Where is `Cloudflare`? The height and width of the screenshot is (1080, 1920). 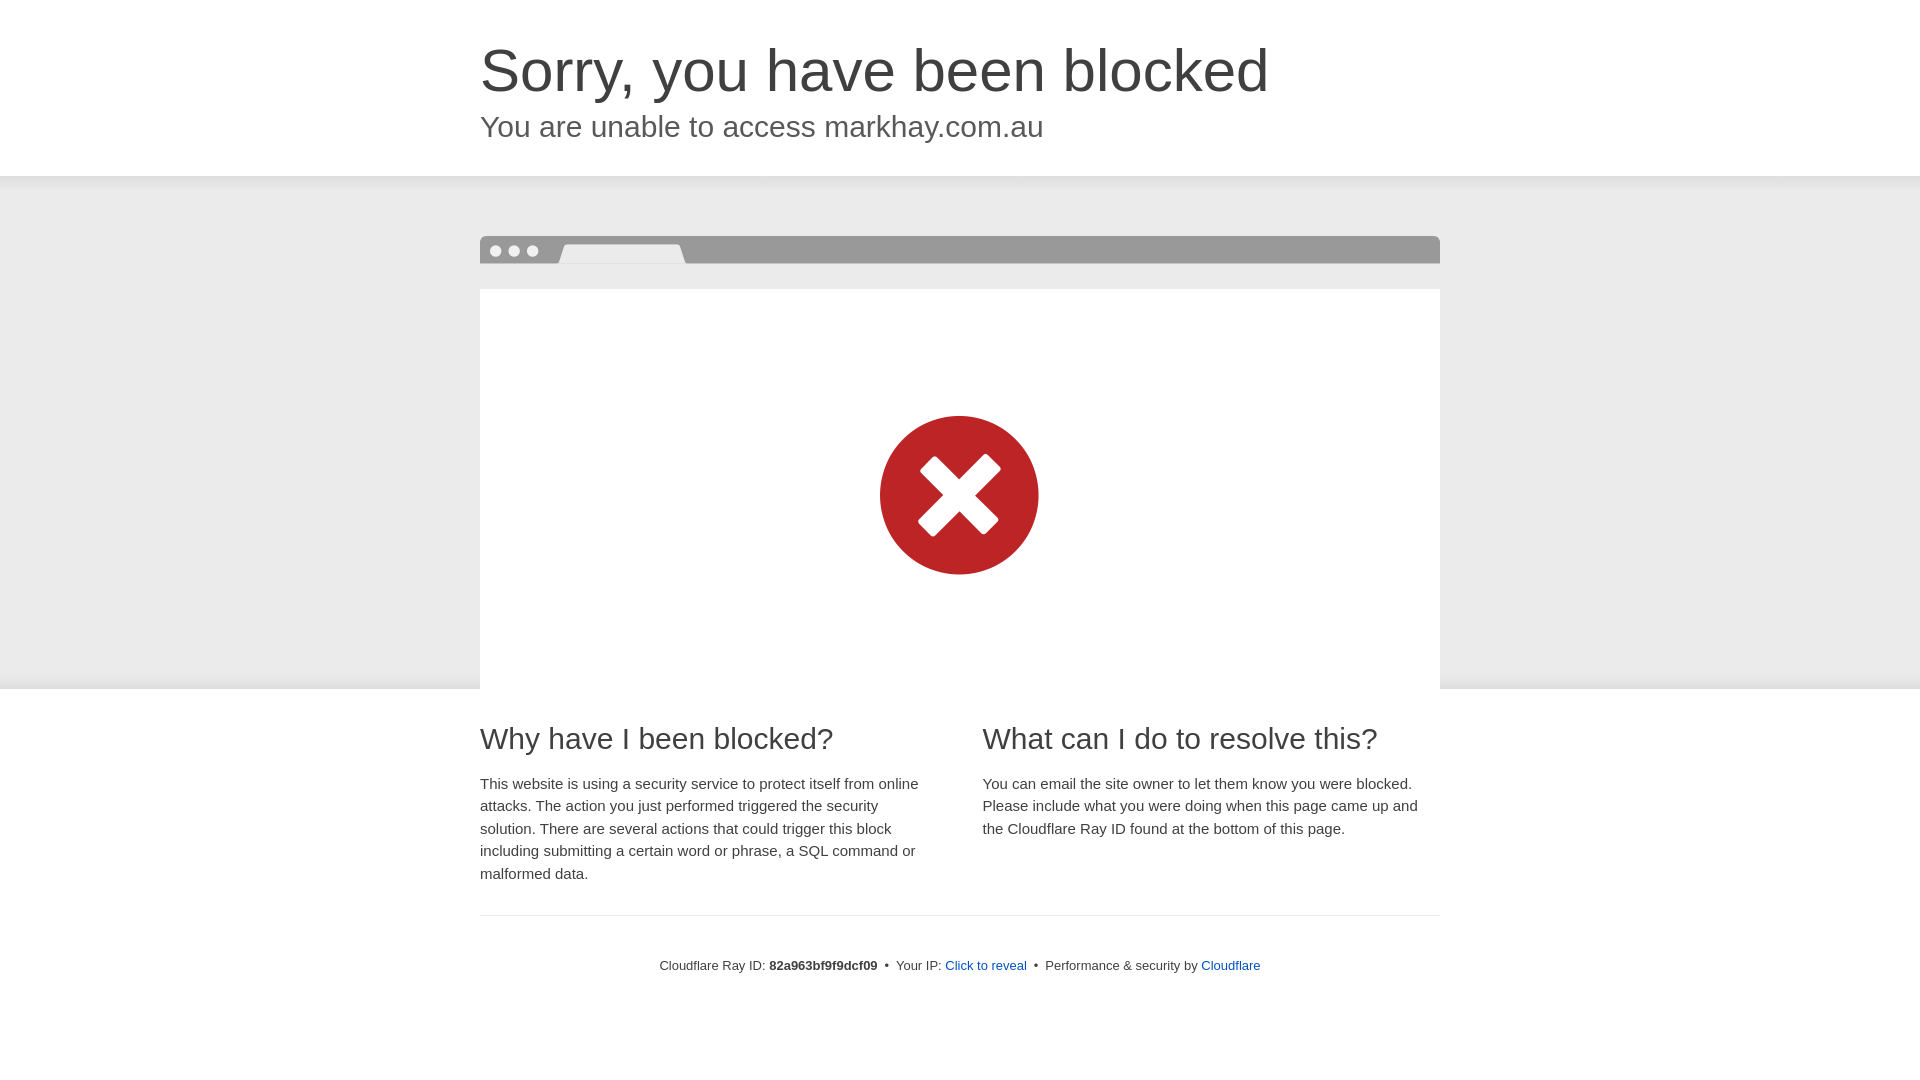
Cloudflare is located at coordinates (1230, 966).